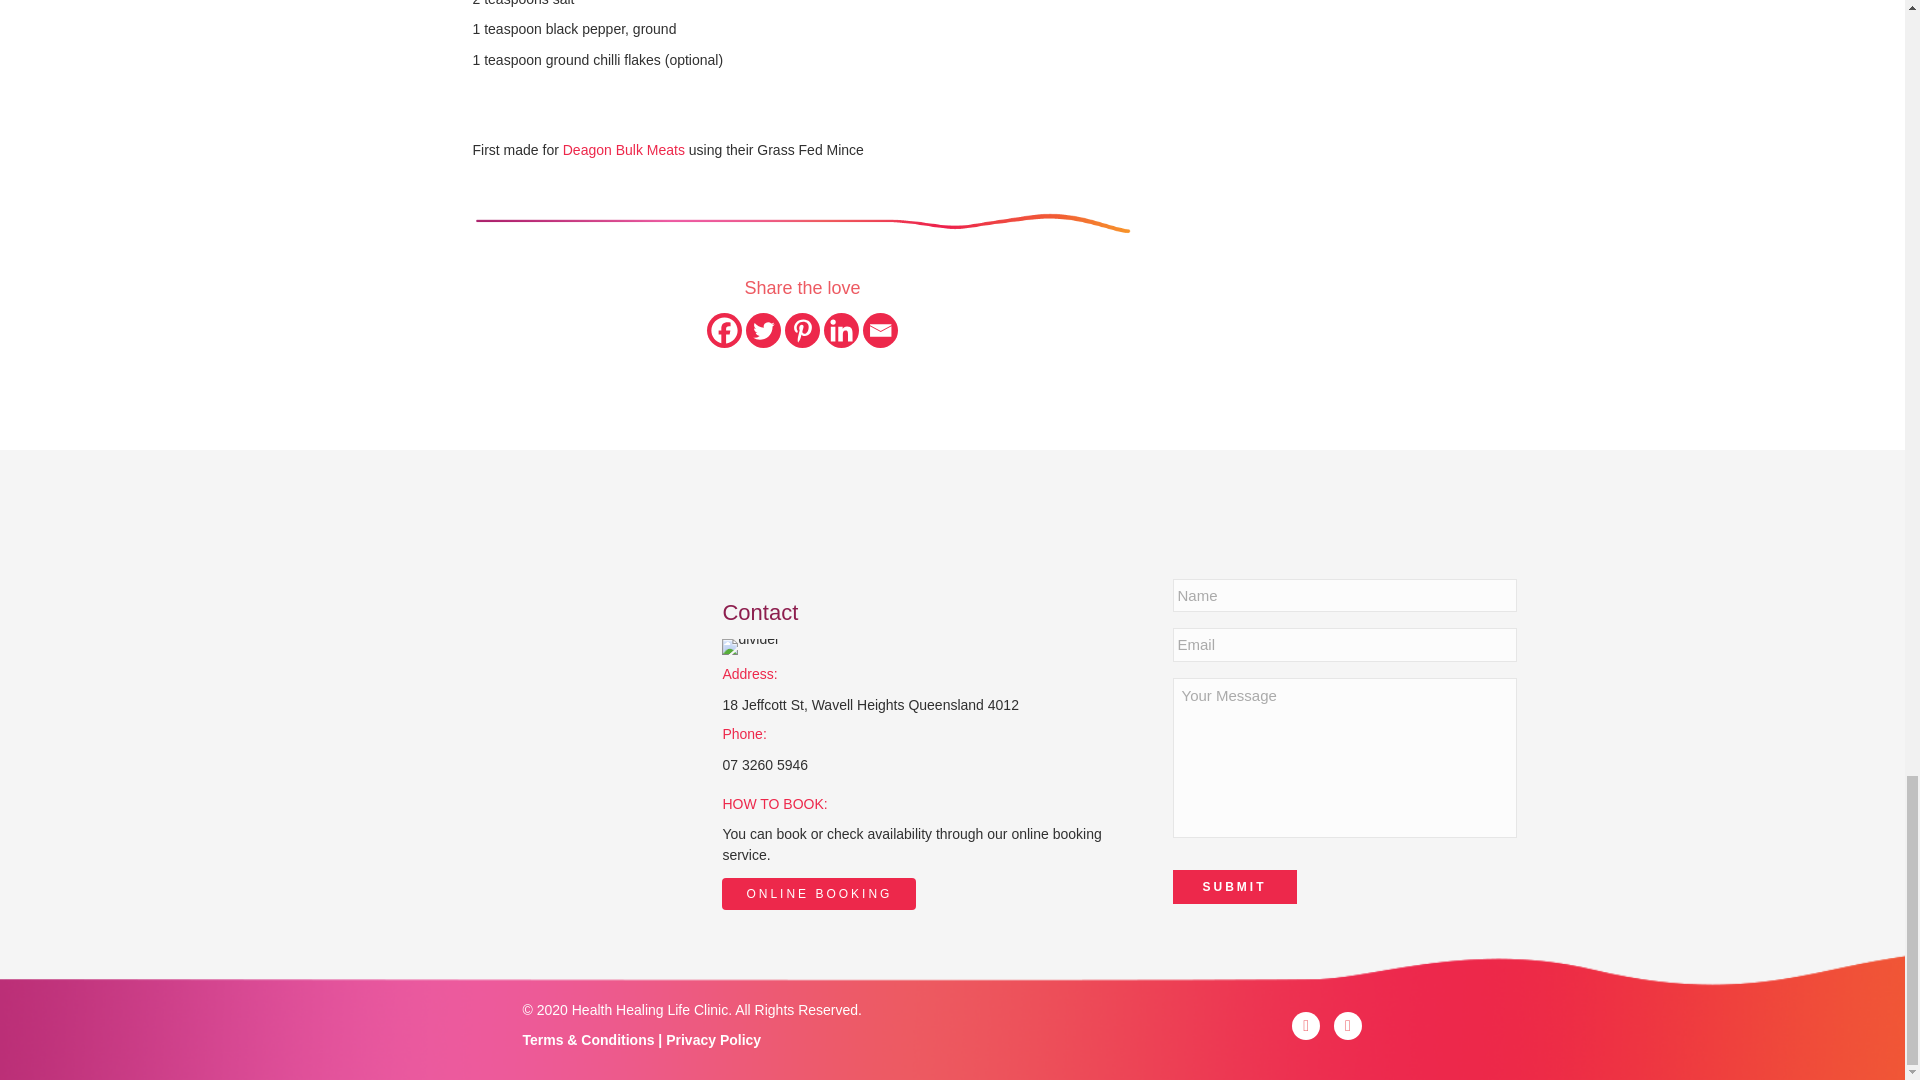  Describe the element at coordinates (802, 330) in the screenshot. I see `Pinterest` at that location.